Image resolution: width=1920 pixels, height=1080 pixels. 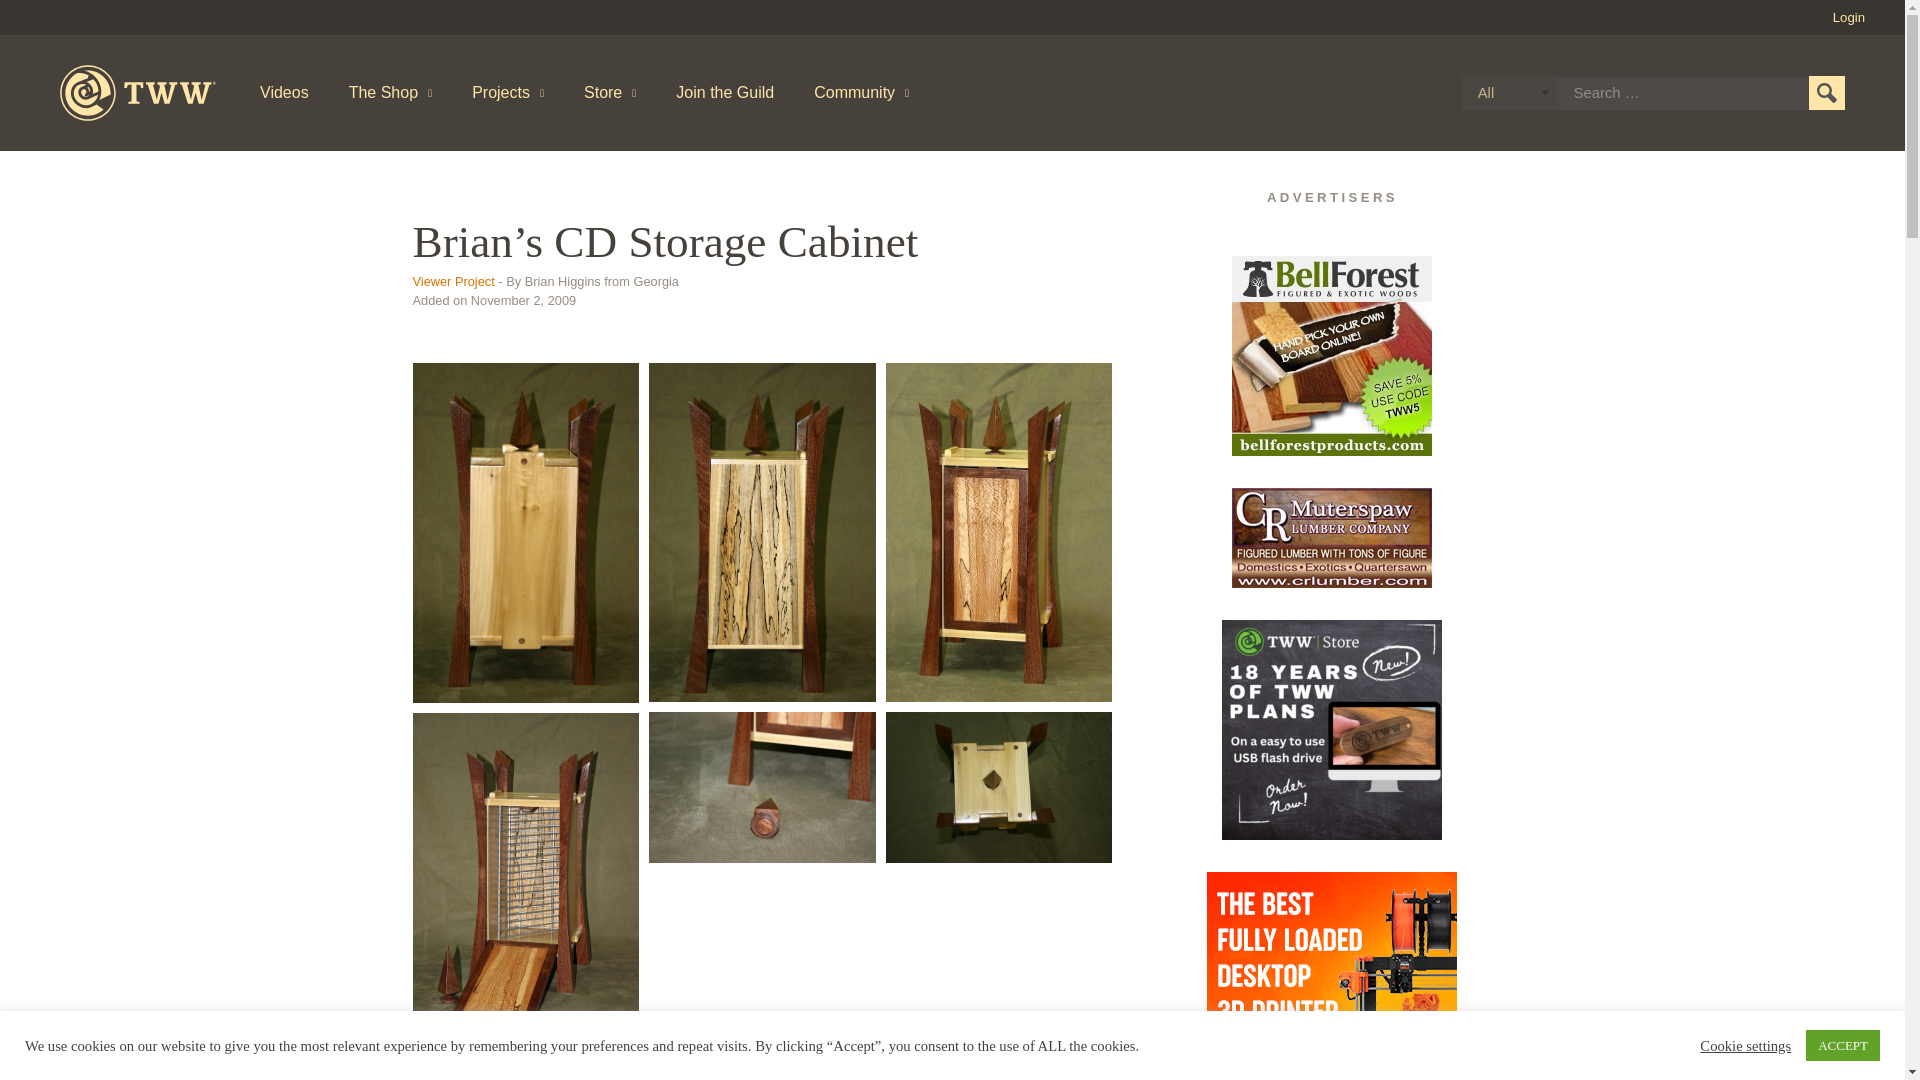 What do you see at coordinates (610, 92) in the screenshot?
I see `Store` at bounding box center [610, 92].